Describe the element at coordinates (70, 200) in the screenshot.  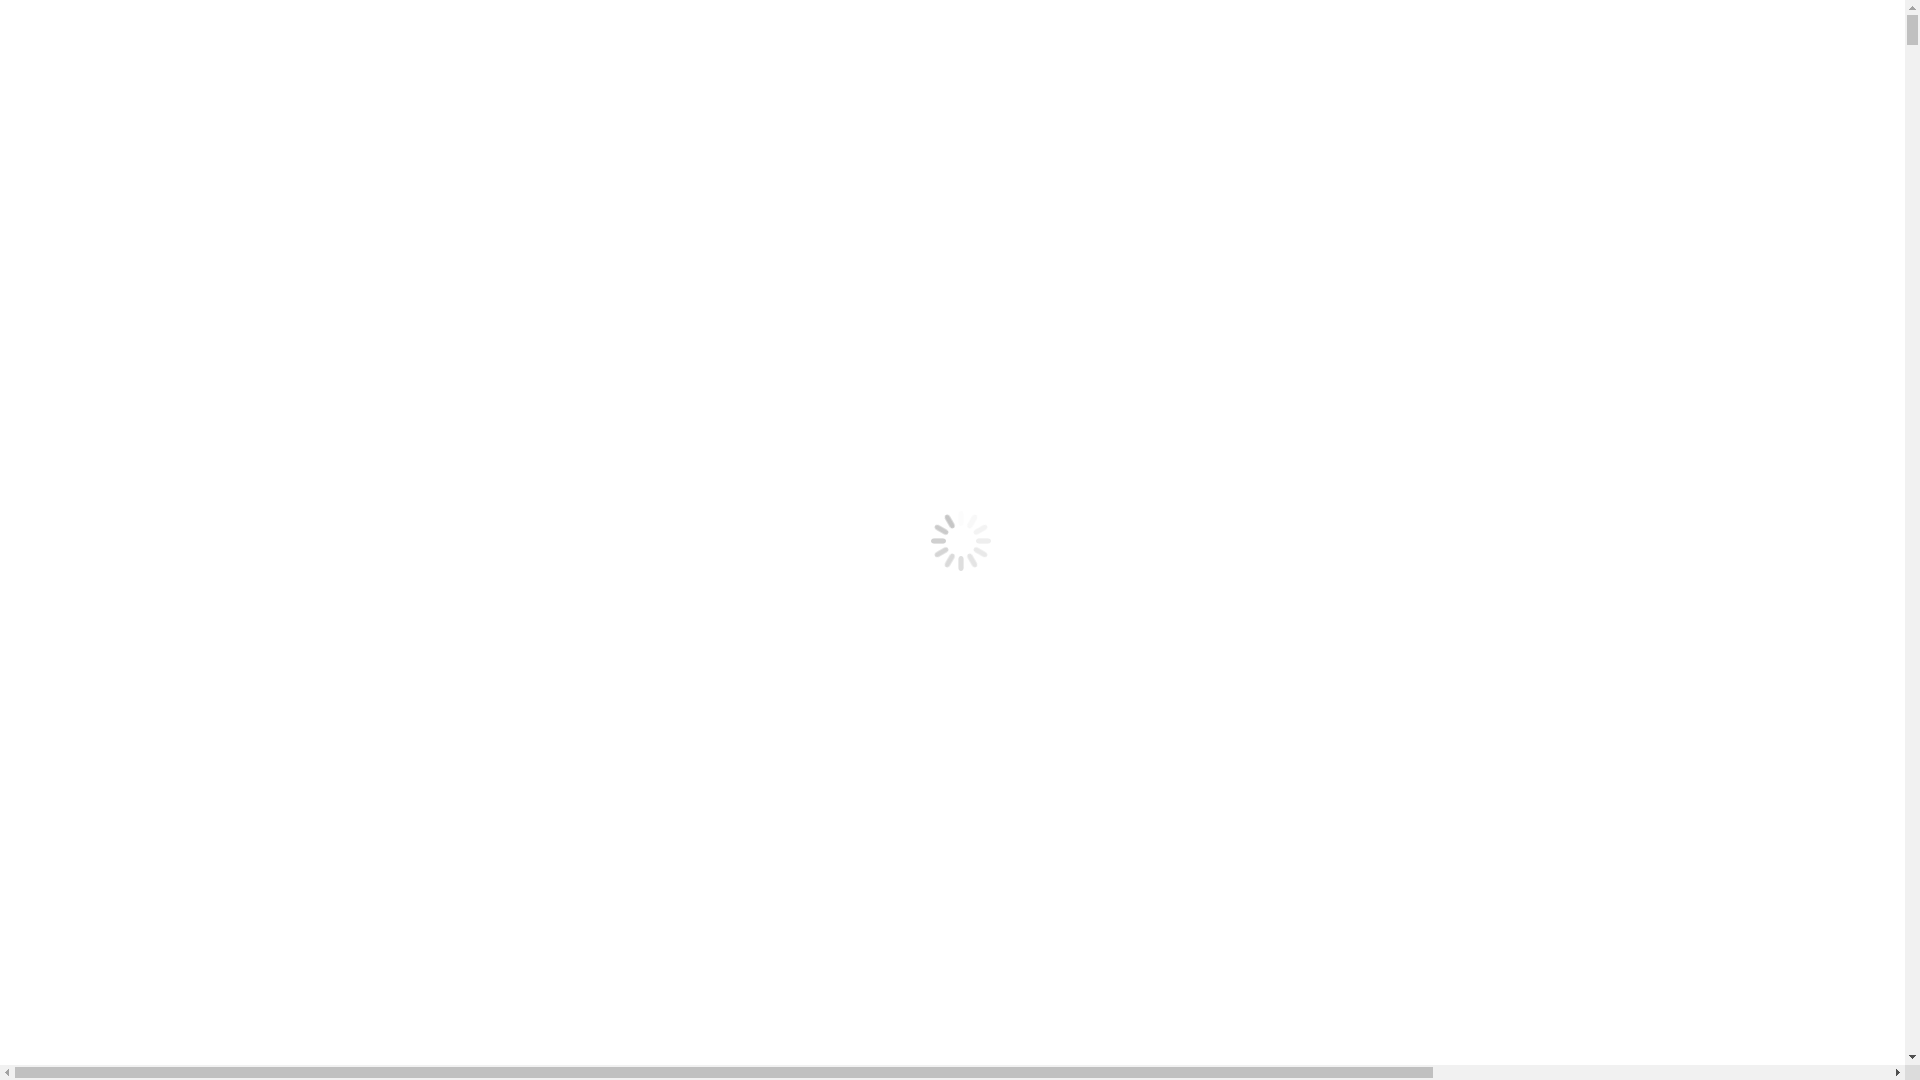
I see `Events` at that location.